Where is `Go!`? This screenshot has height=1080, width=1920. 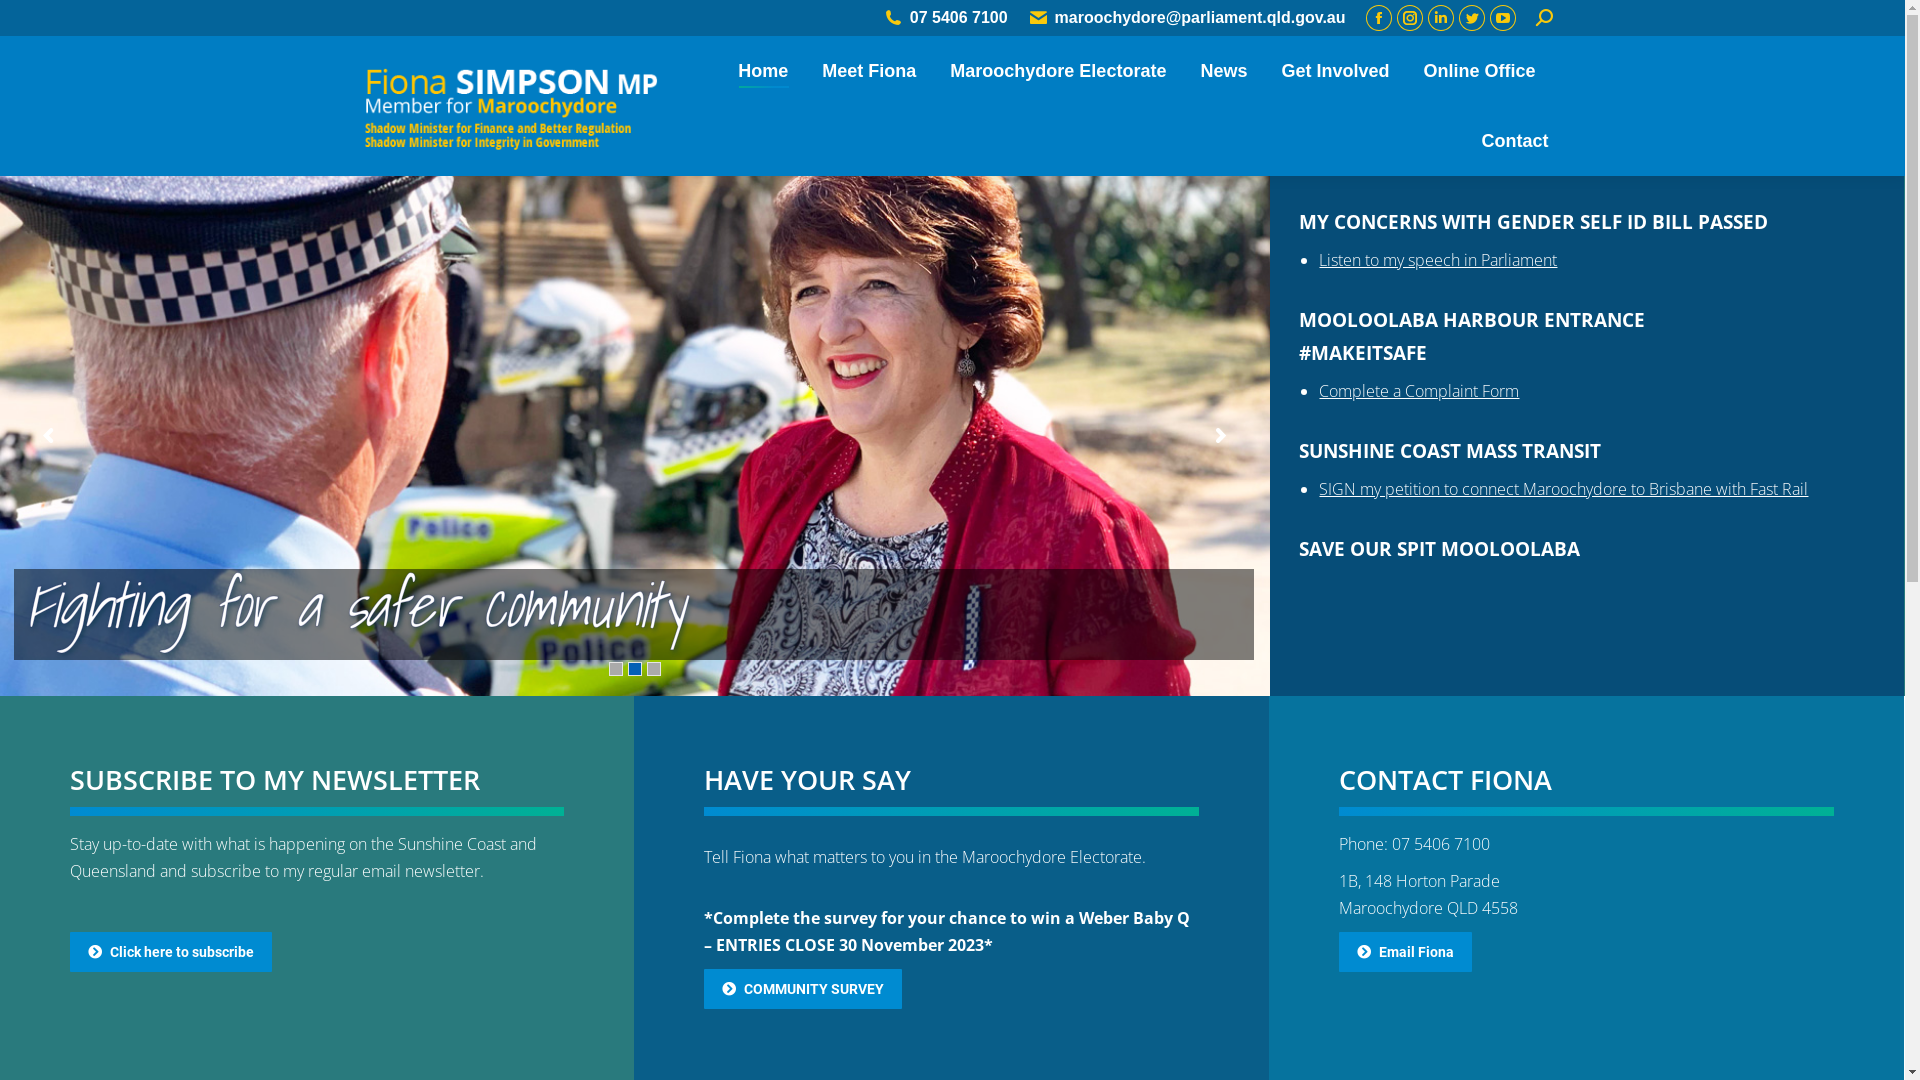
Go! is located at coordinates (31, 22).